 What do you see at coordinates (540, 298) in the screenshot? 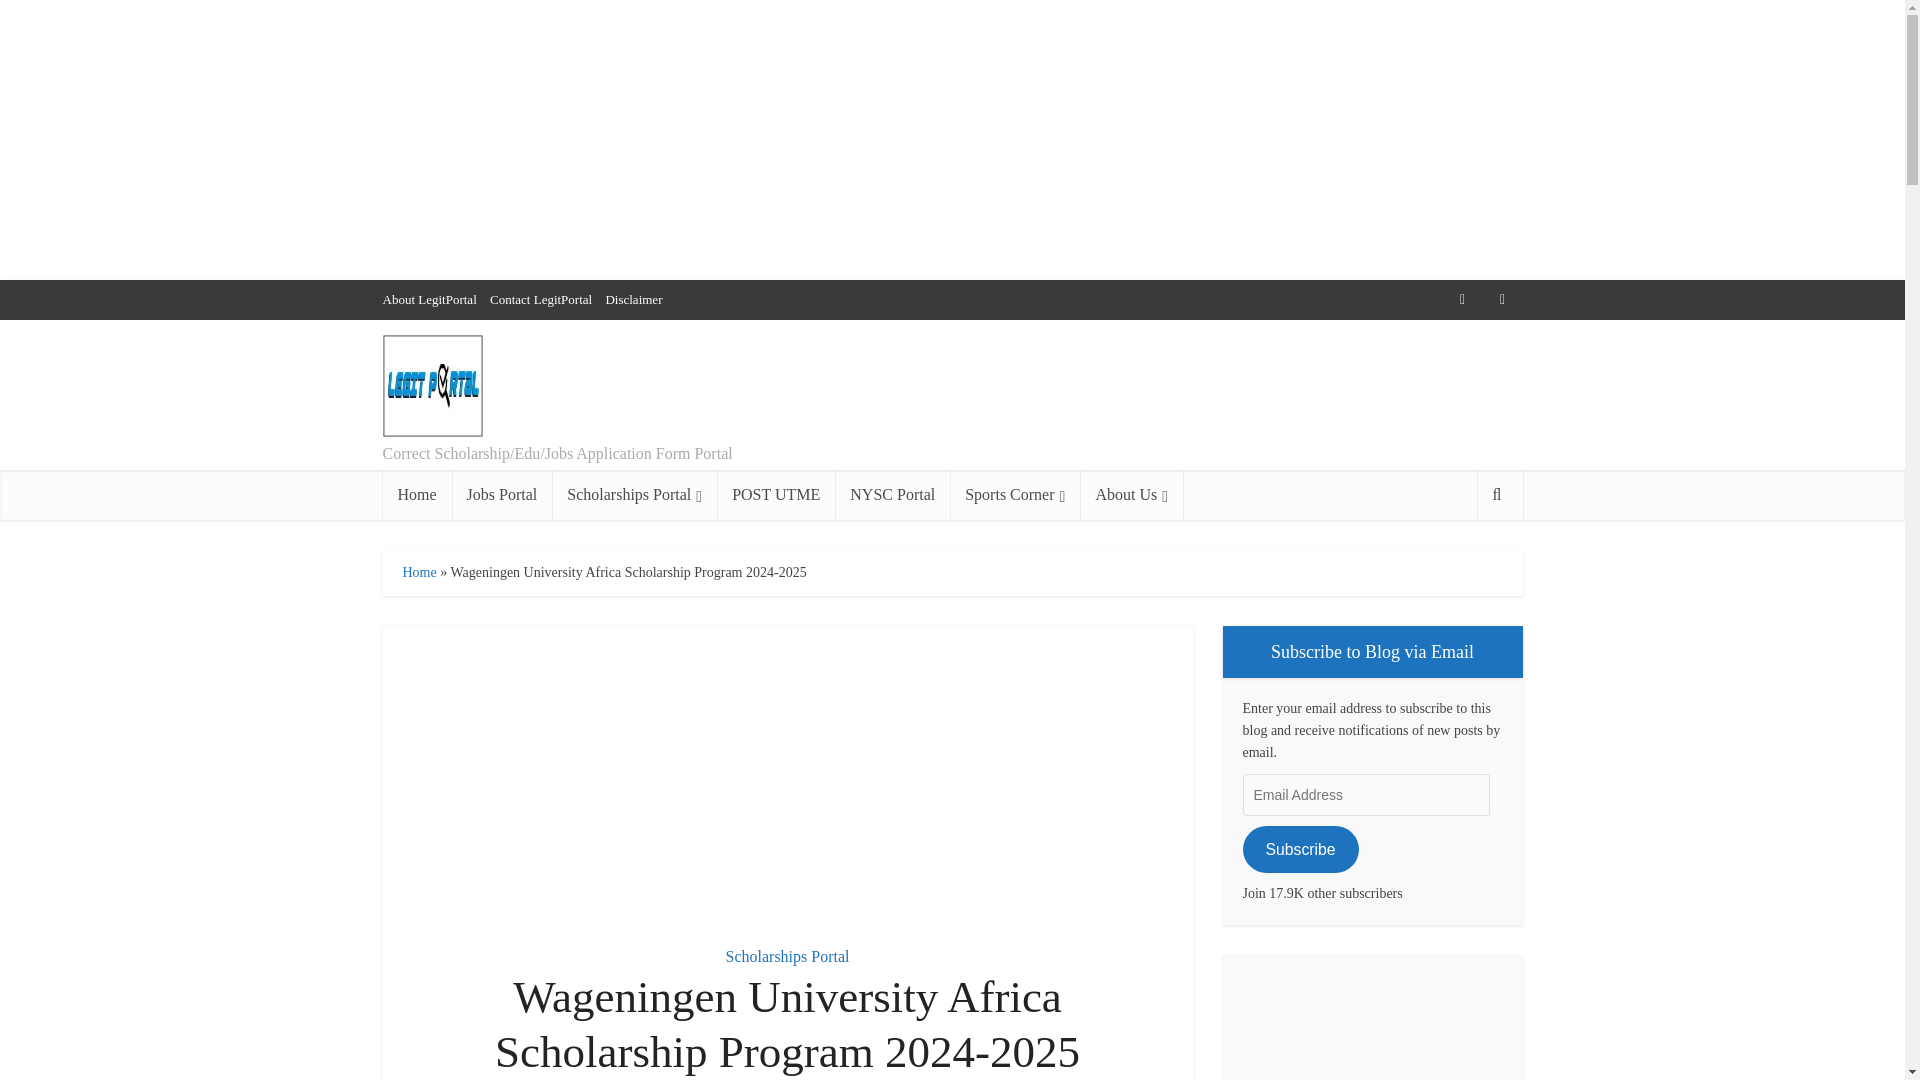
I see `Contact LegitPortal` at bounding box center [540, 298].